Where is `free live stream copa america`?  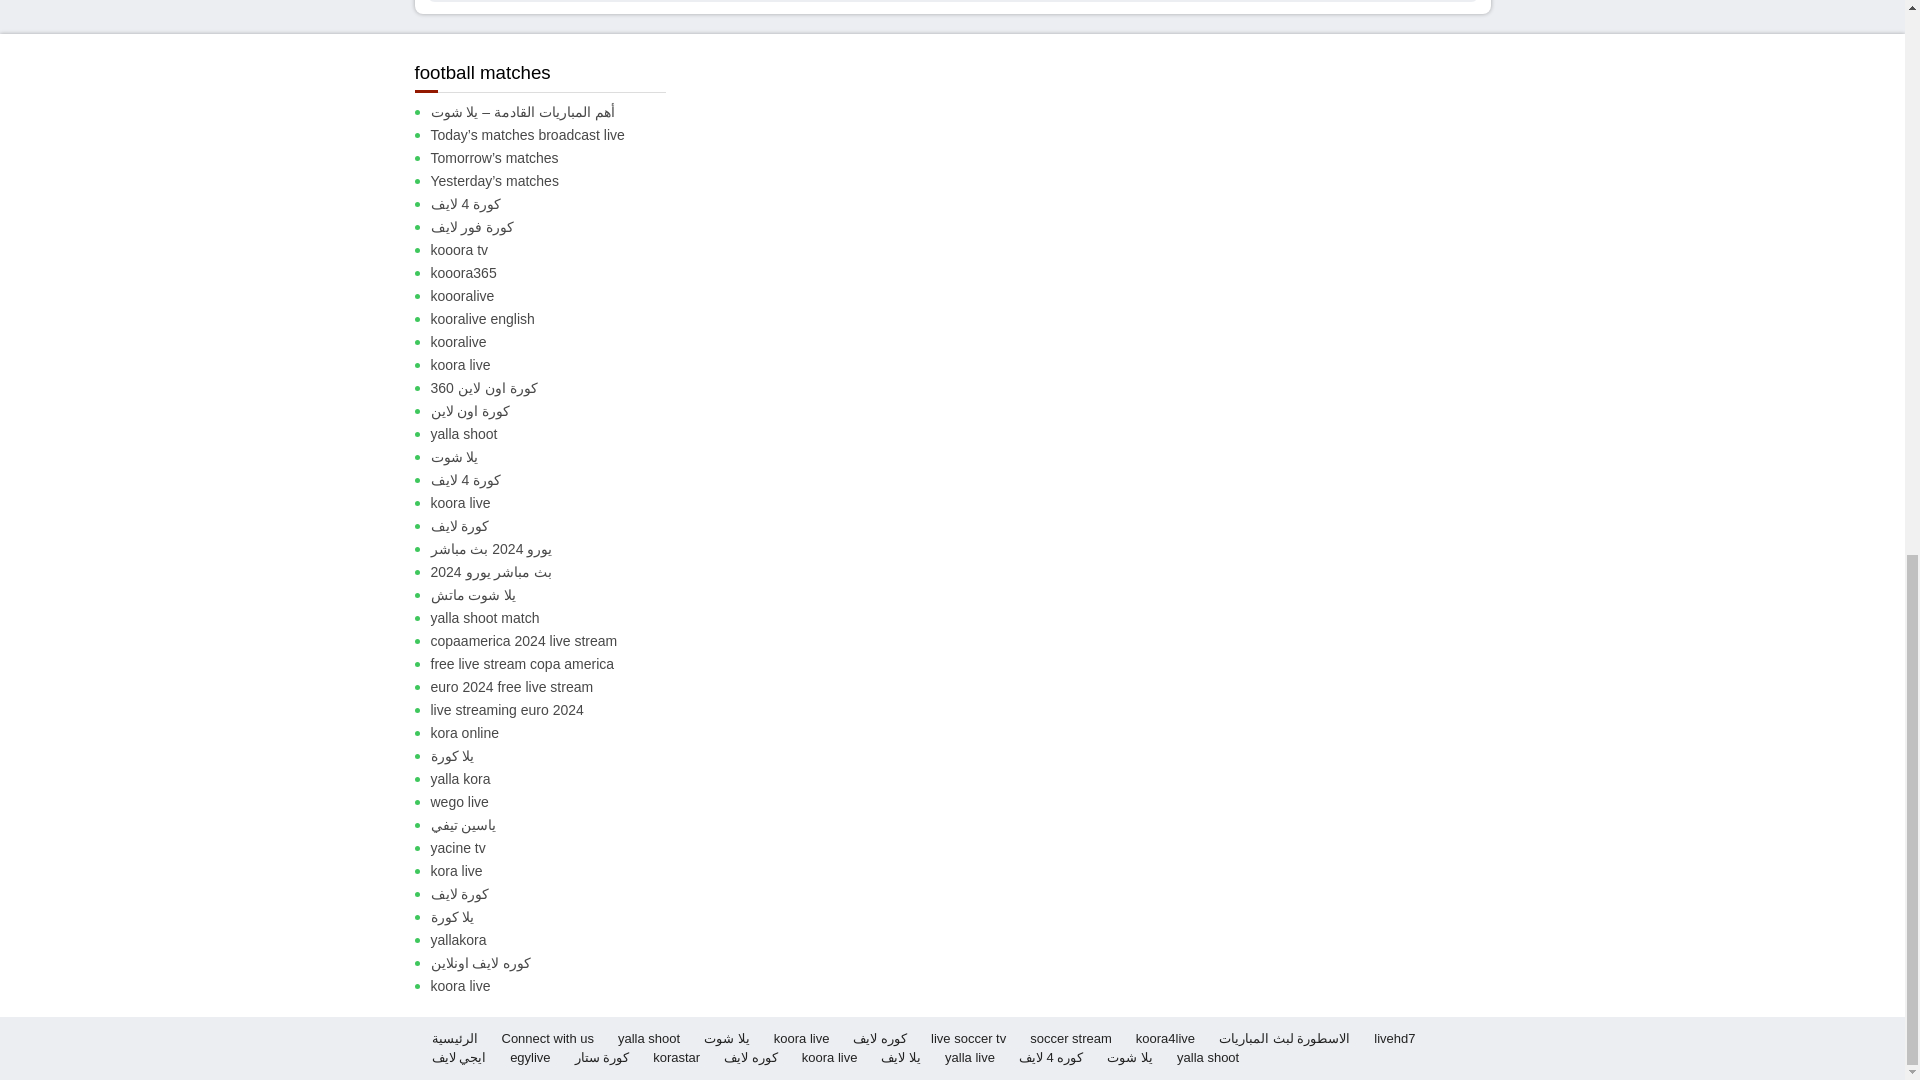
free live stream copa america is located at coordinates (556, 664).